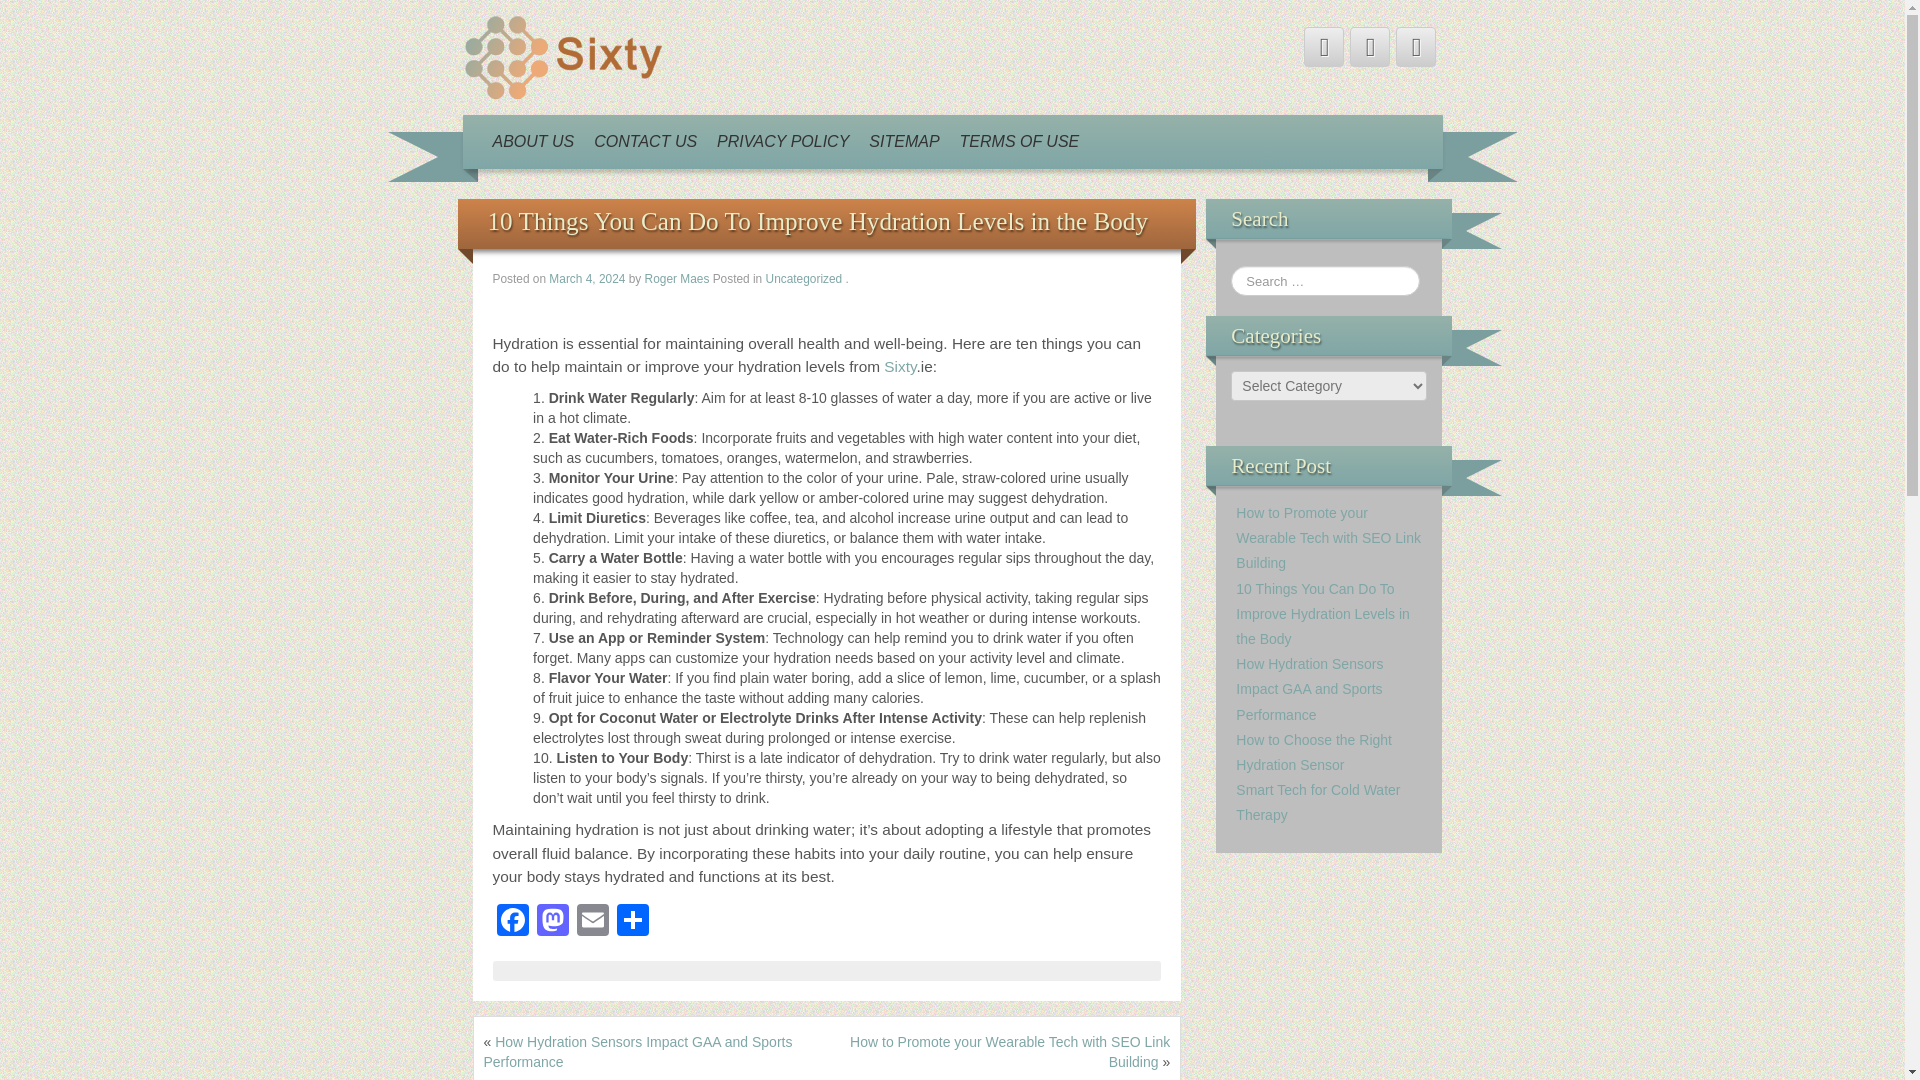 This screenshot has height=1080, width=1920. I want to click on Smart Tech for Cold Water Therapy, so click(1318, 802).